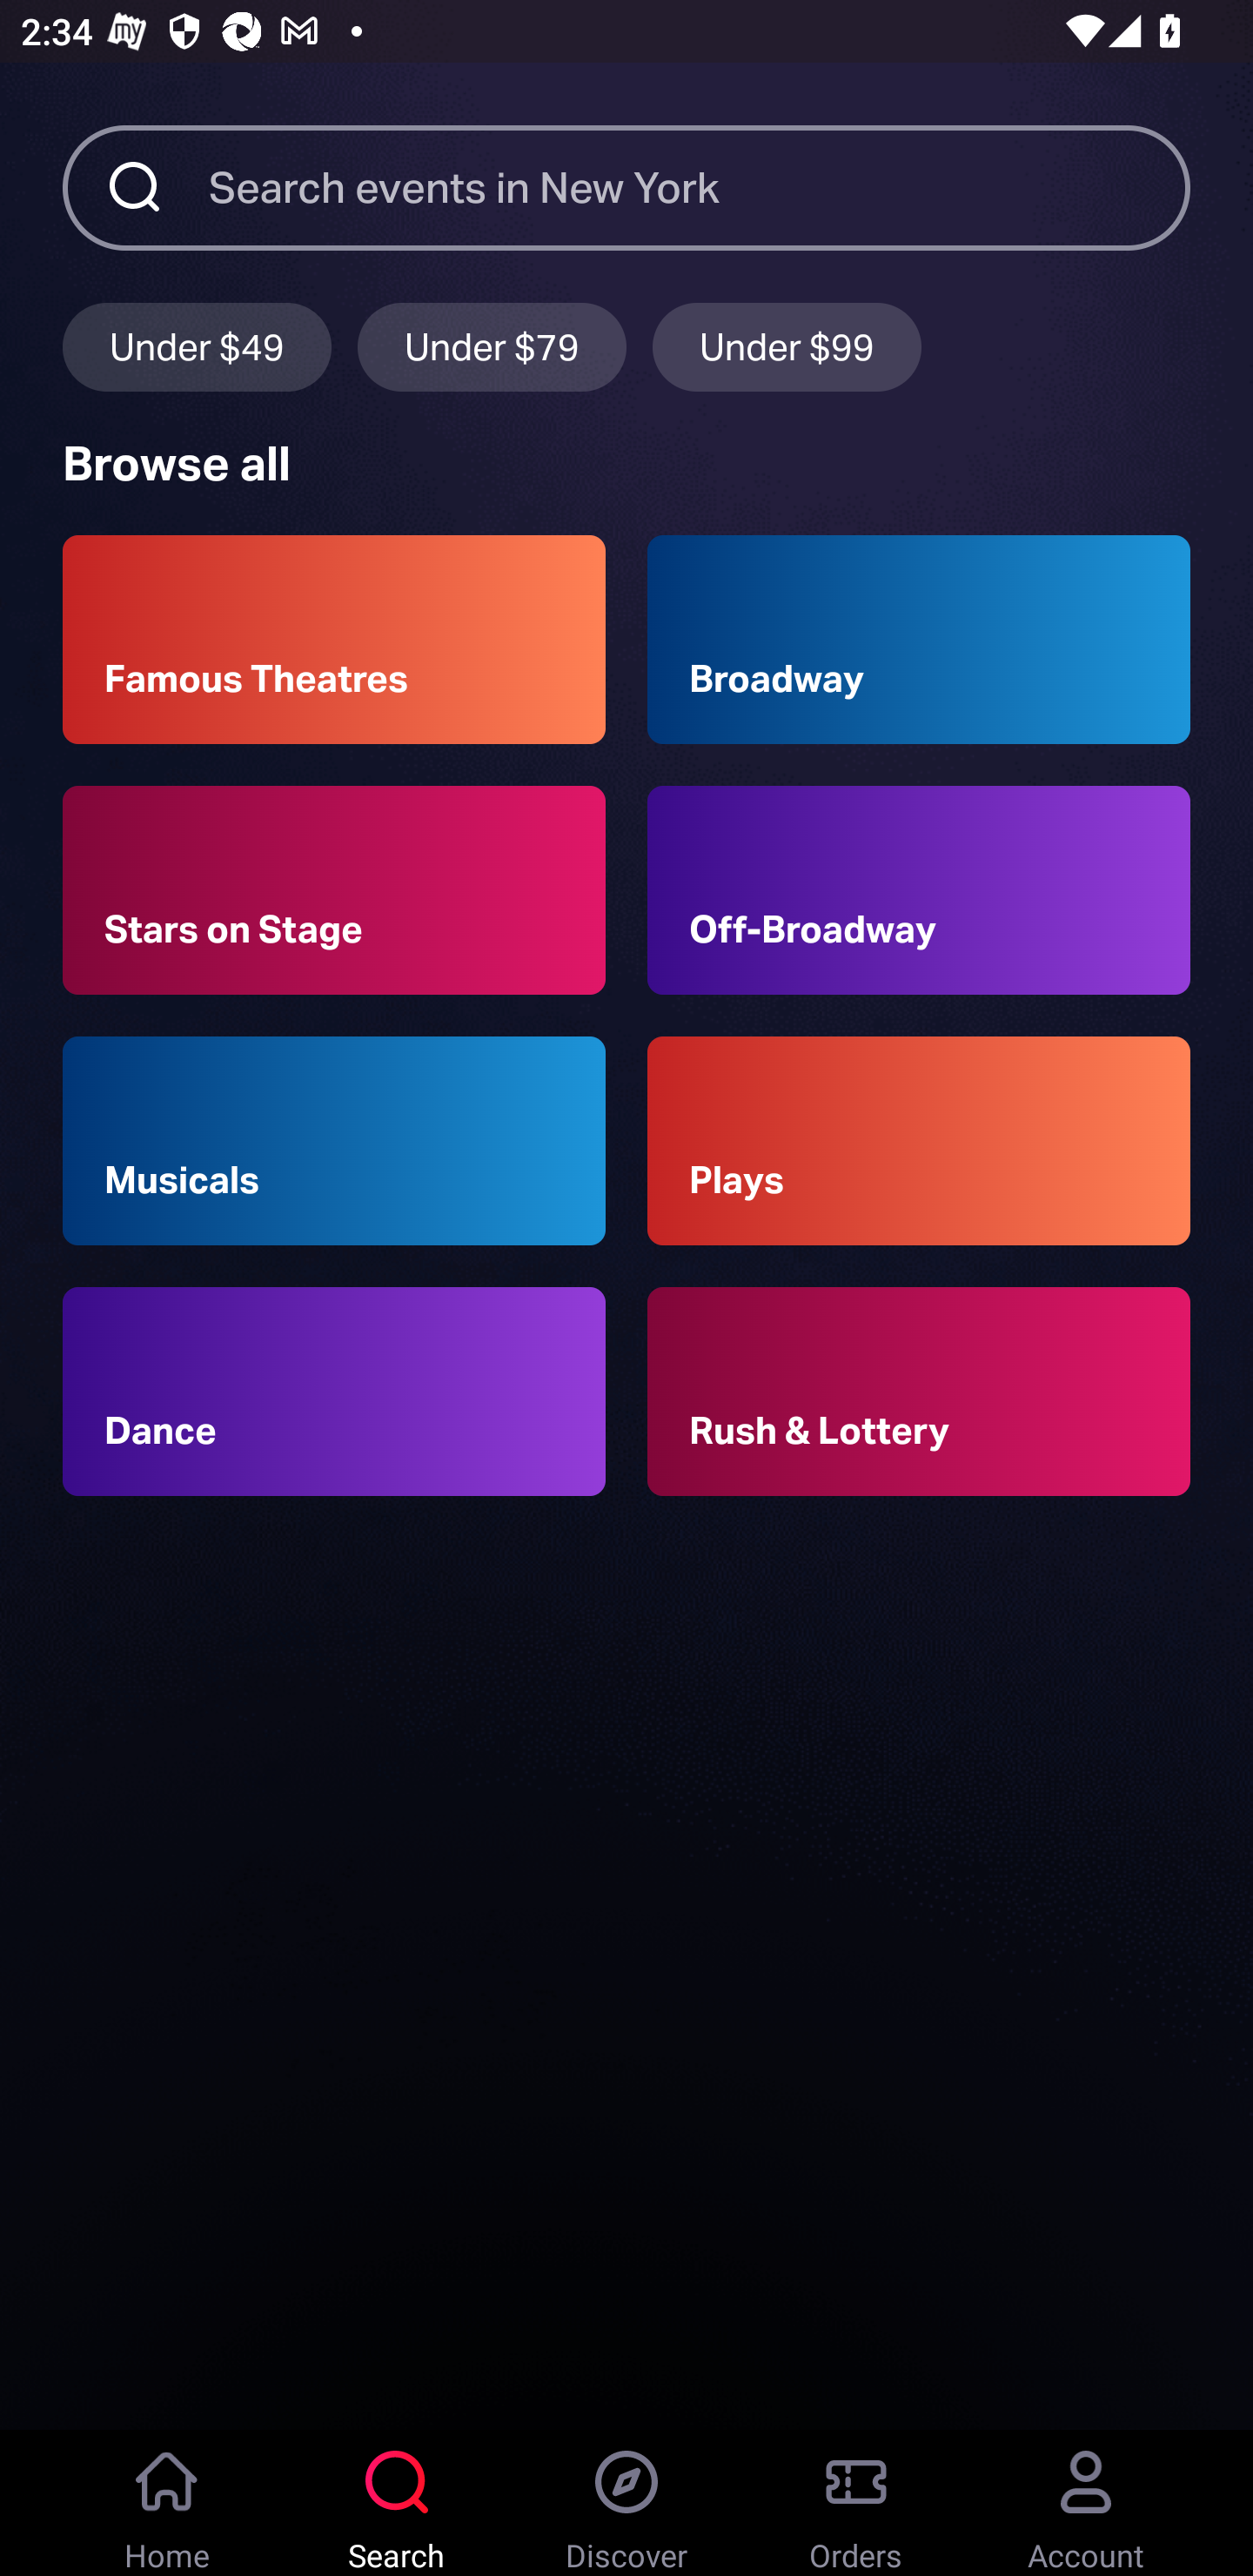  I want to click on Discover, so click(626, 2503).